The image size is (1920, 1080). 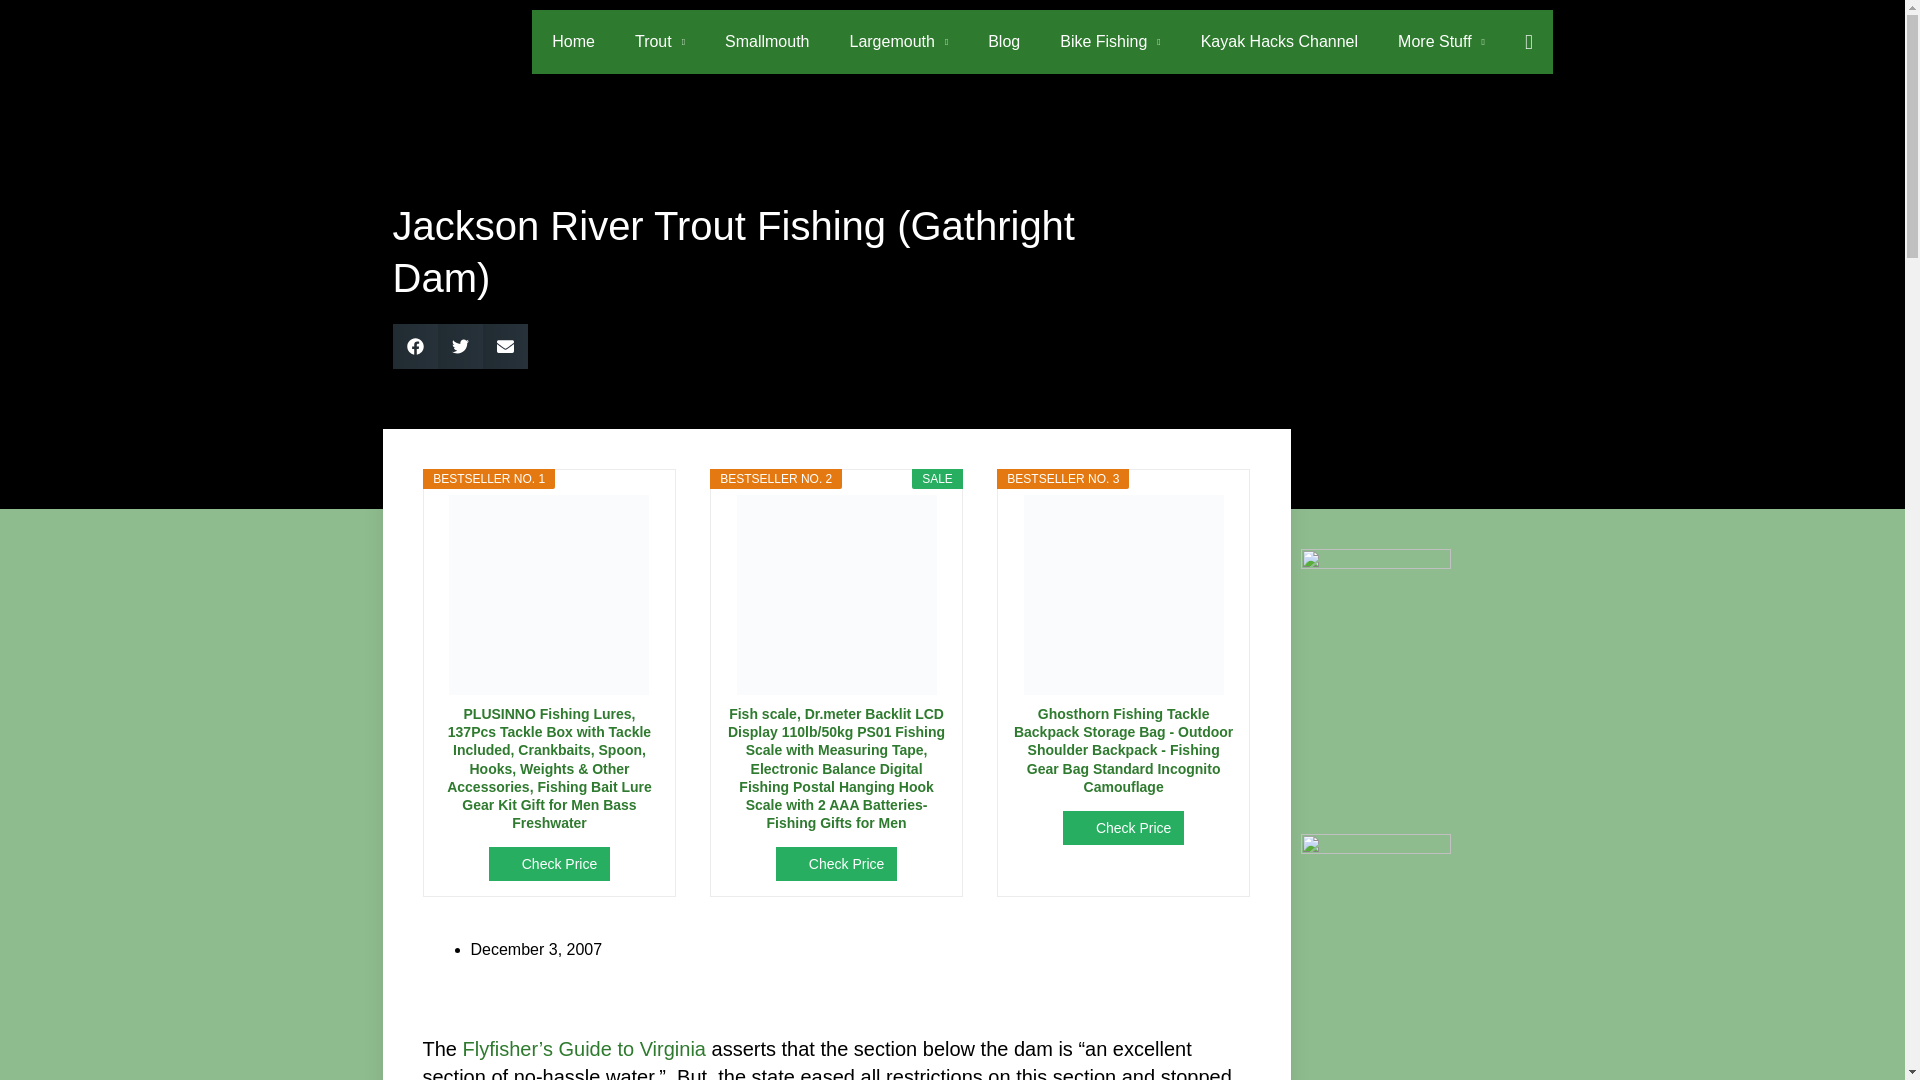 I want to click on Home, so click(x=572, y=42).